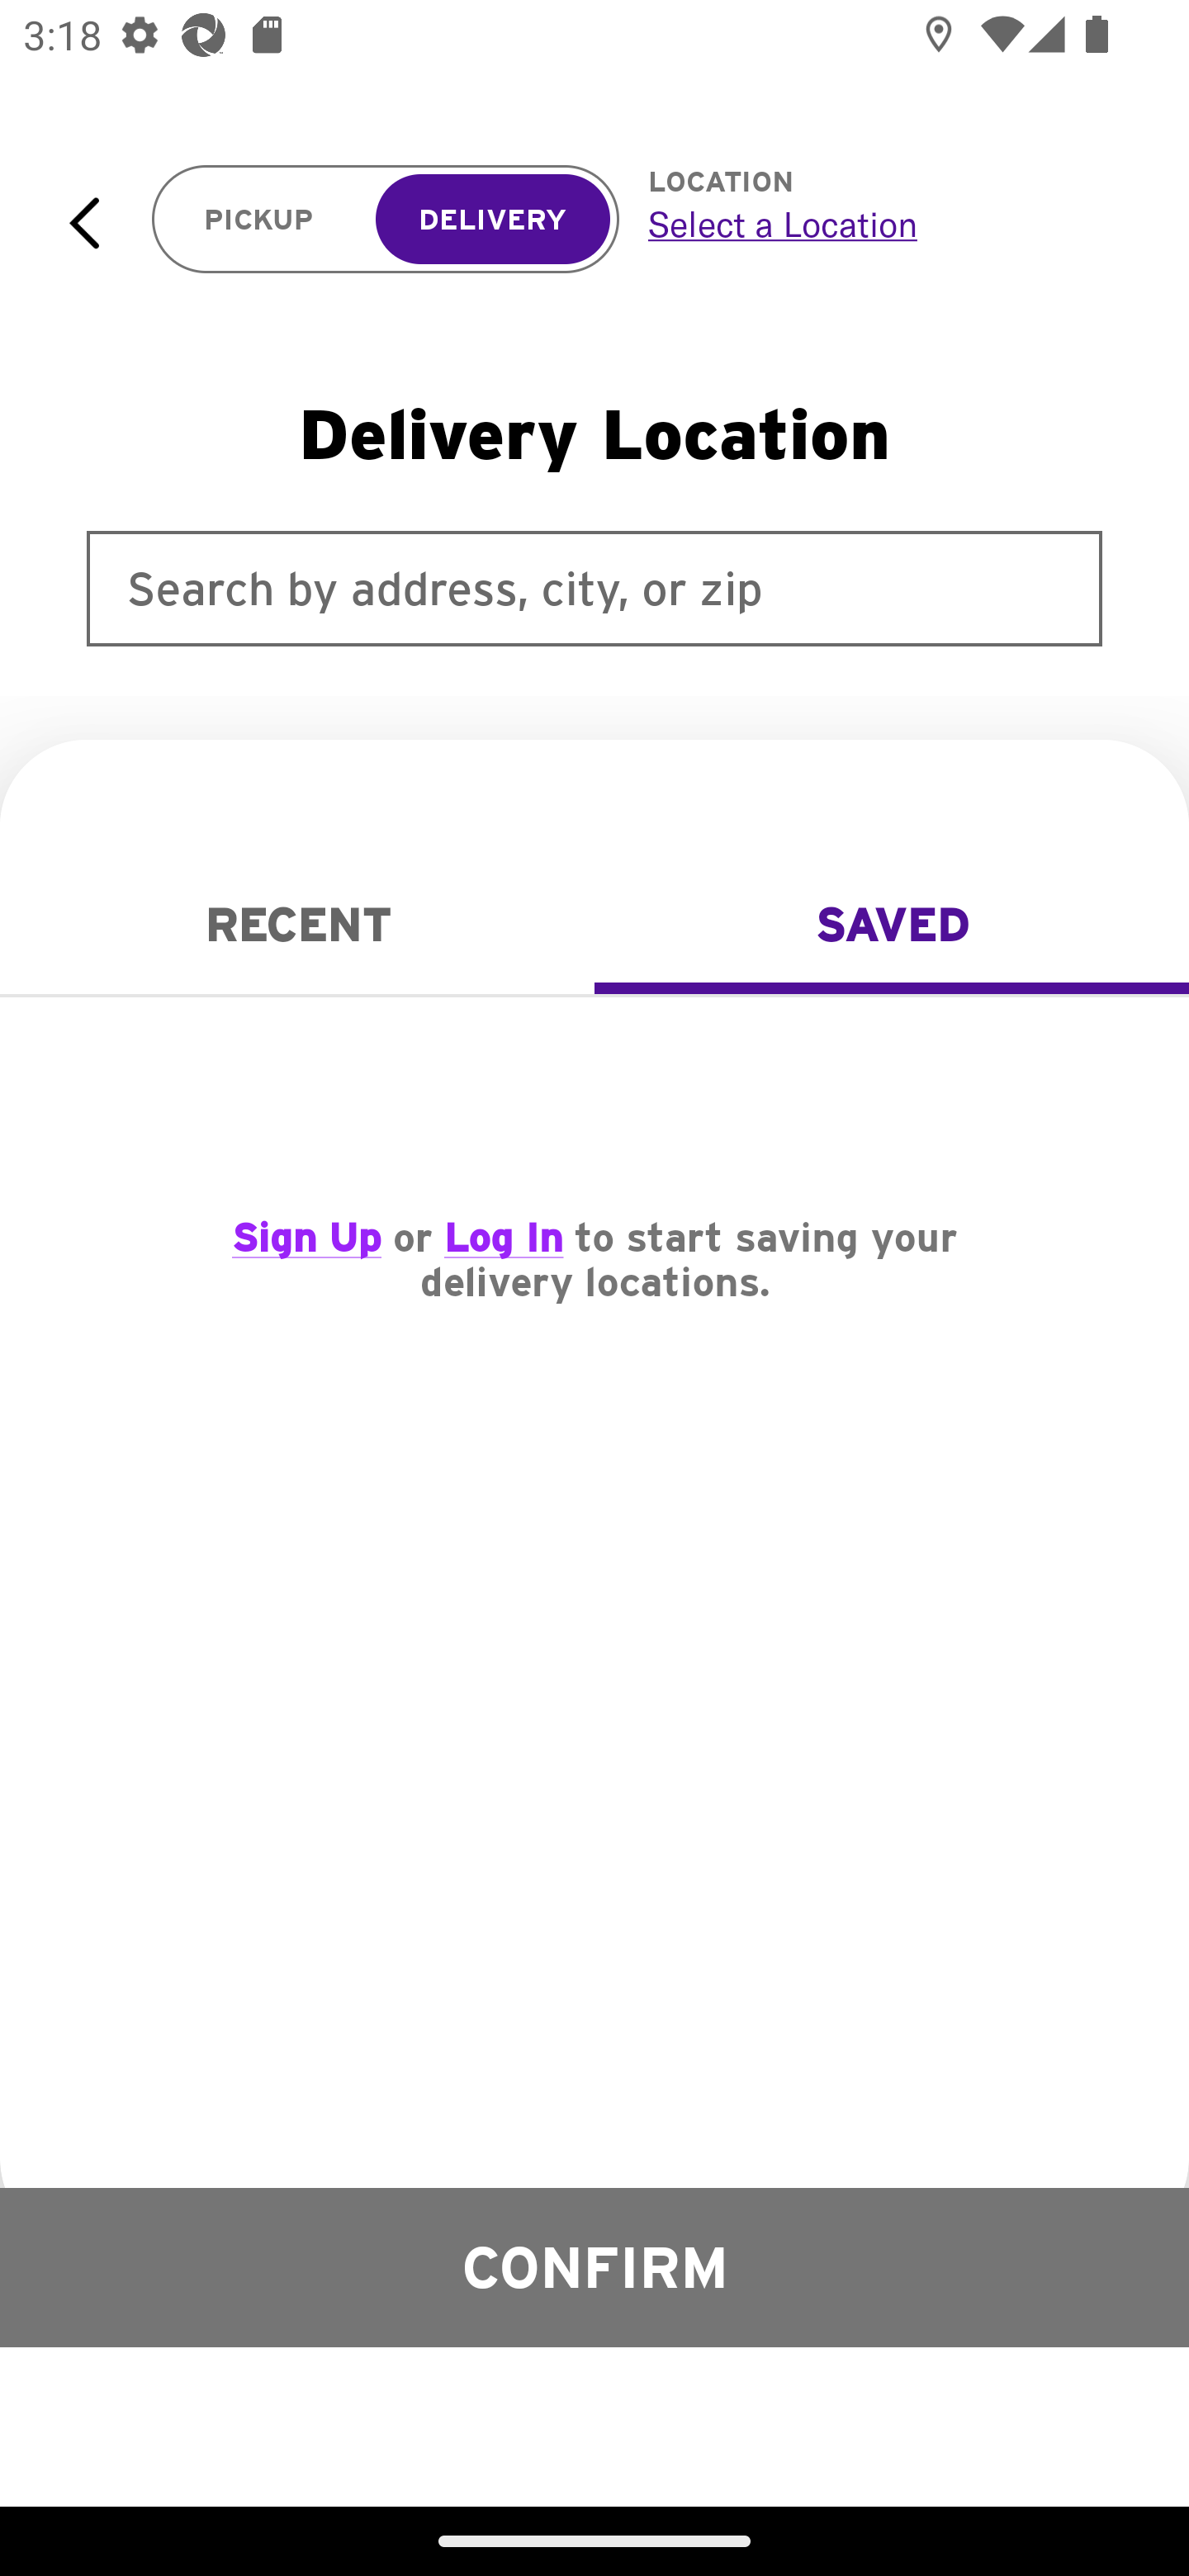 This screenshot has width=1189, height=2576. What do you see at coordinates (297, 925) in the screenshot?
I see `Recent RECENT` at bounding box center [297, 925].